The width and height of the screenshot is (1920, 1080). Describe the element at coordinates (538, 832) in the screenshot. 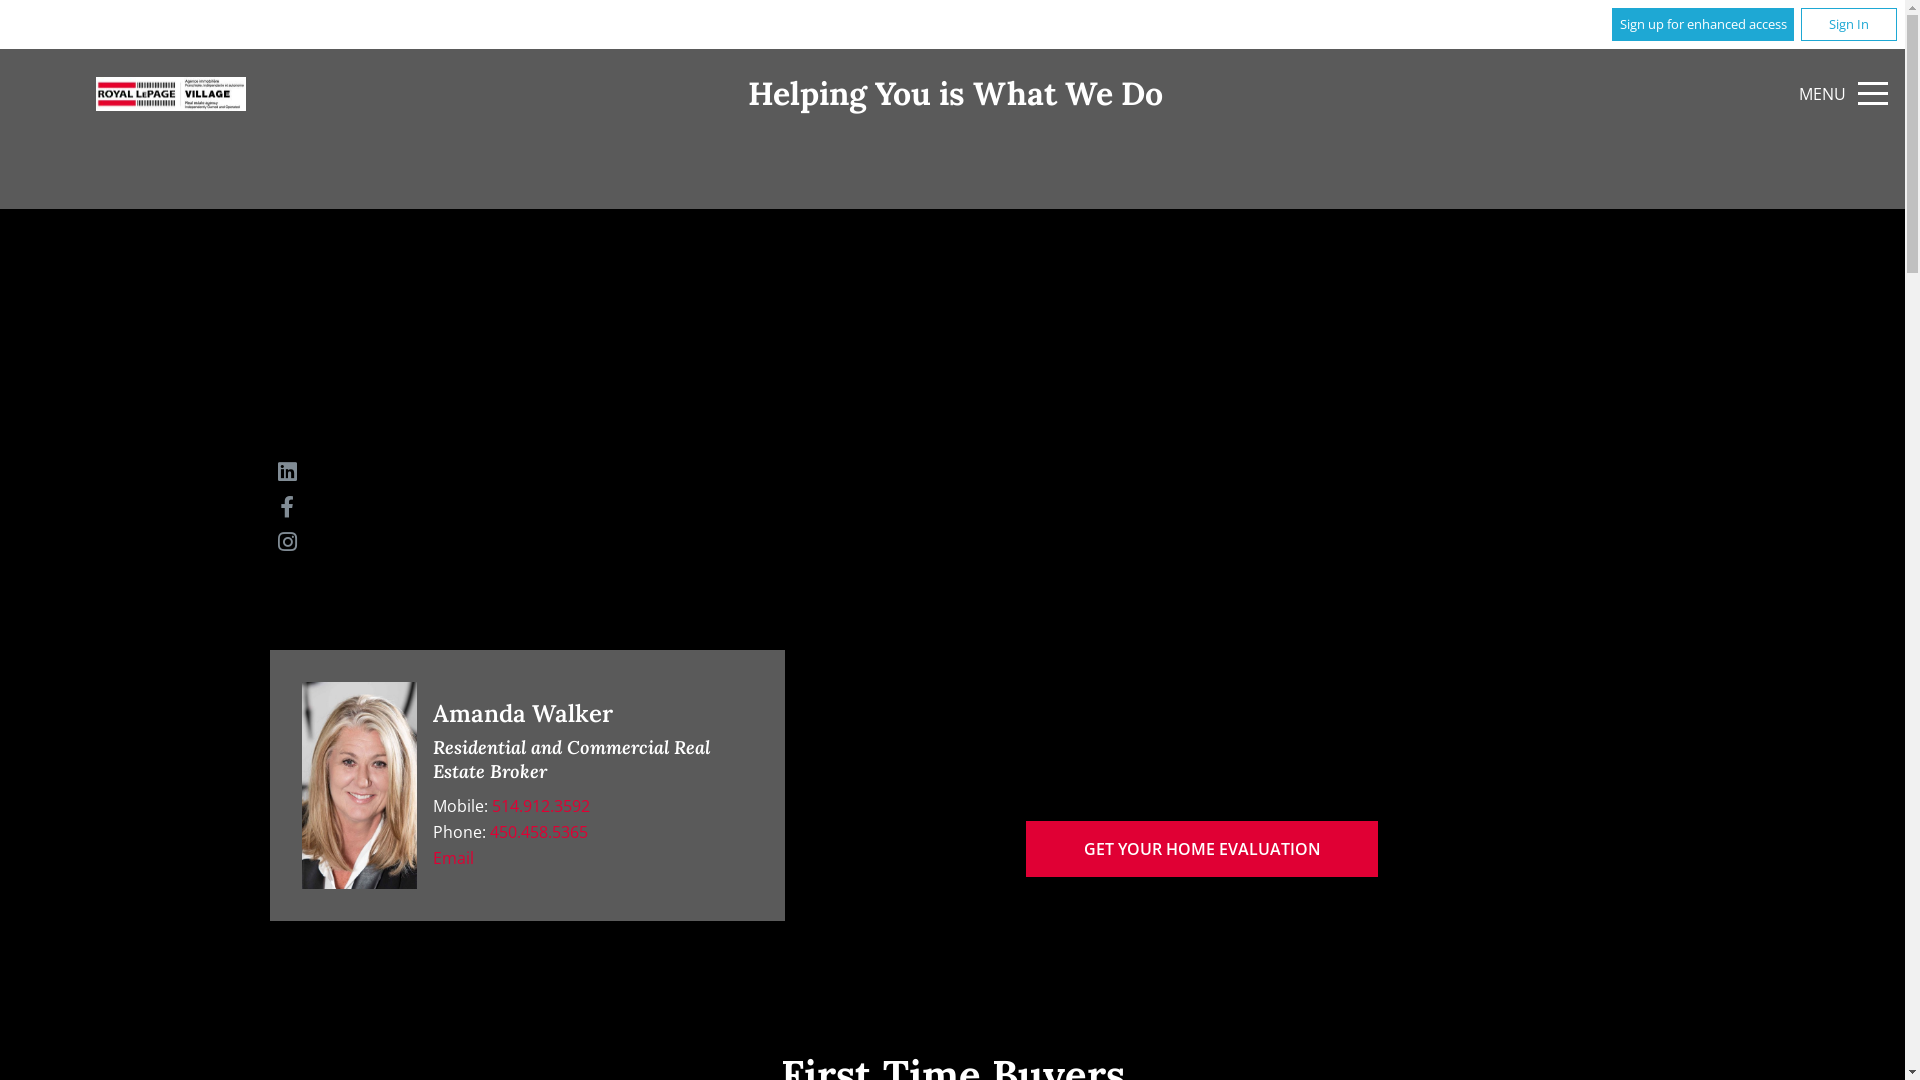

I see `450.458.5365` at that location.